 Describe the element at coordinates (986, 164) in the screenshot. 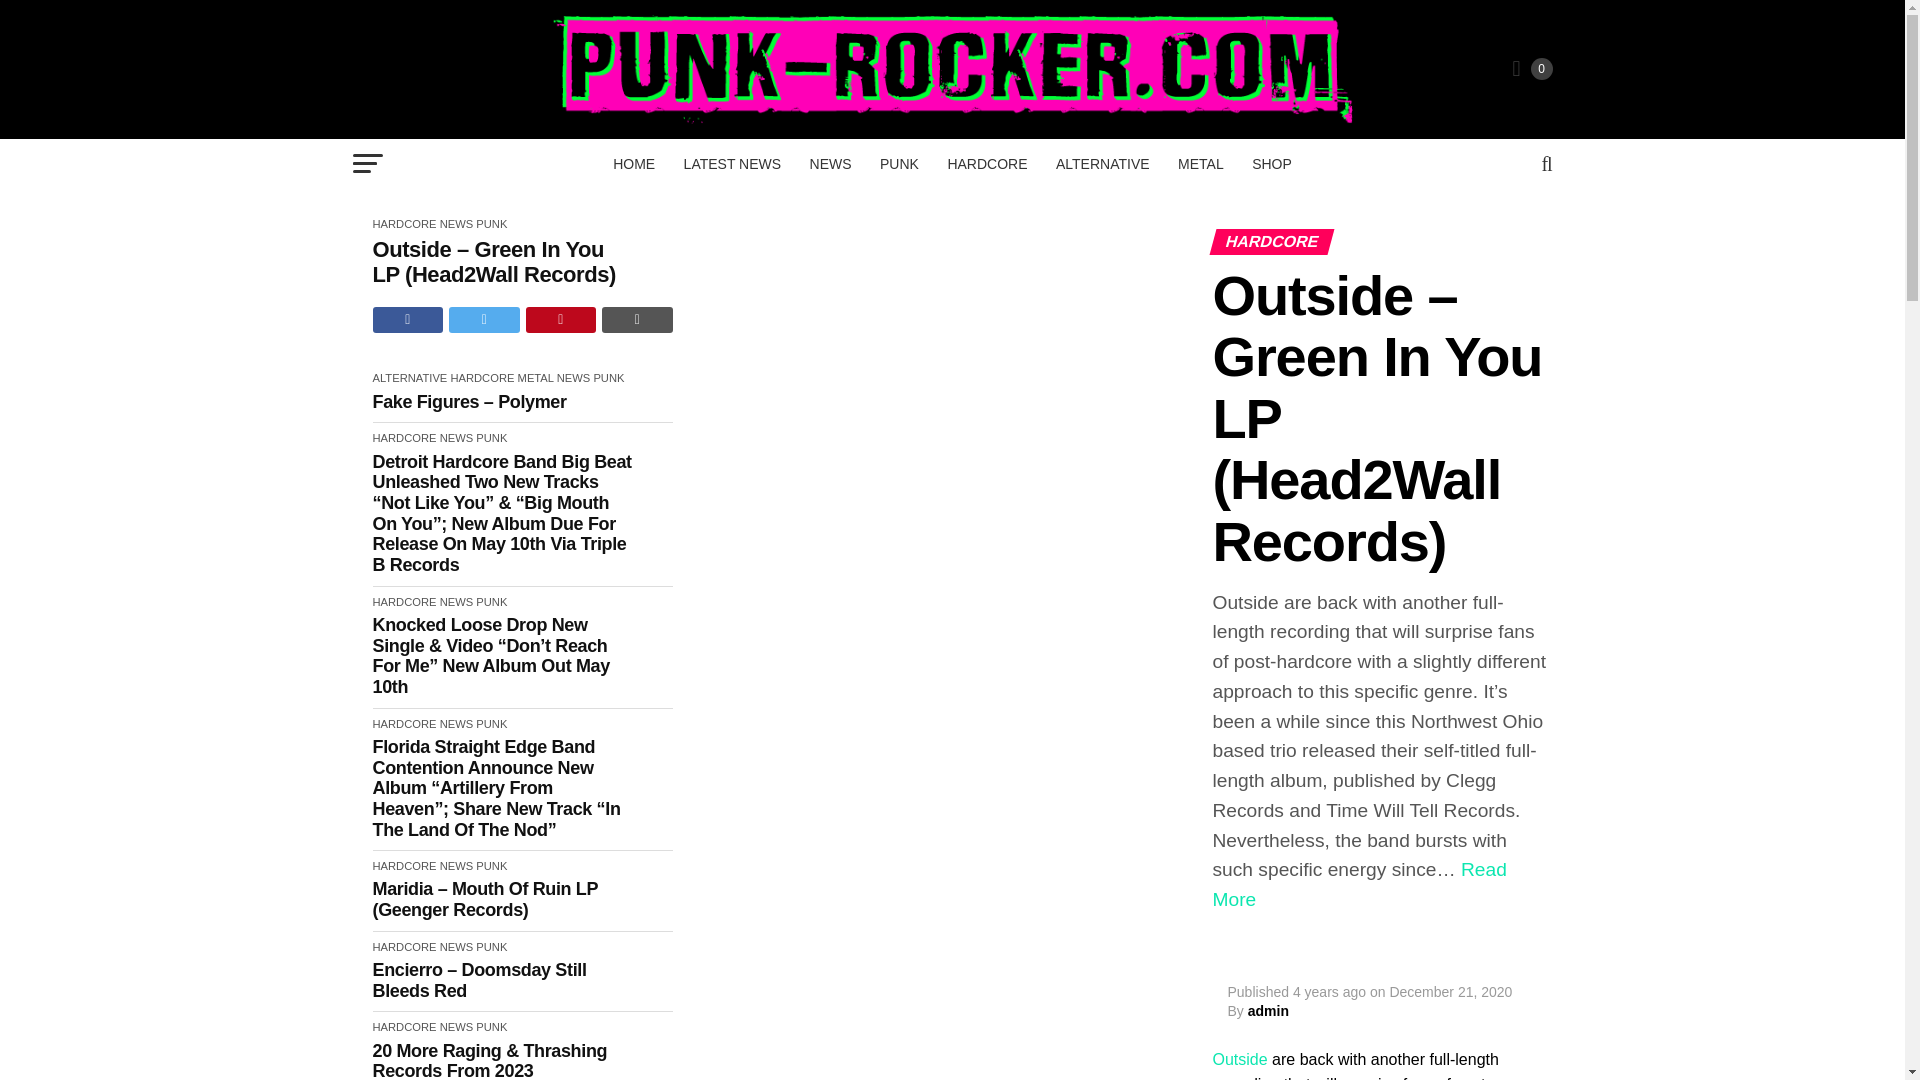

I see `HARDCORE` at that location.